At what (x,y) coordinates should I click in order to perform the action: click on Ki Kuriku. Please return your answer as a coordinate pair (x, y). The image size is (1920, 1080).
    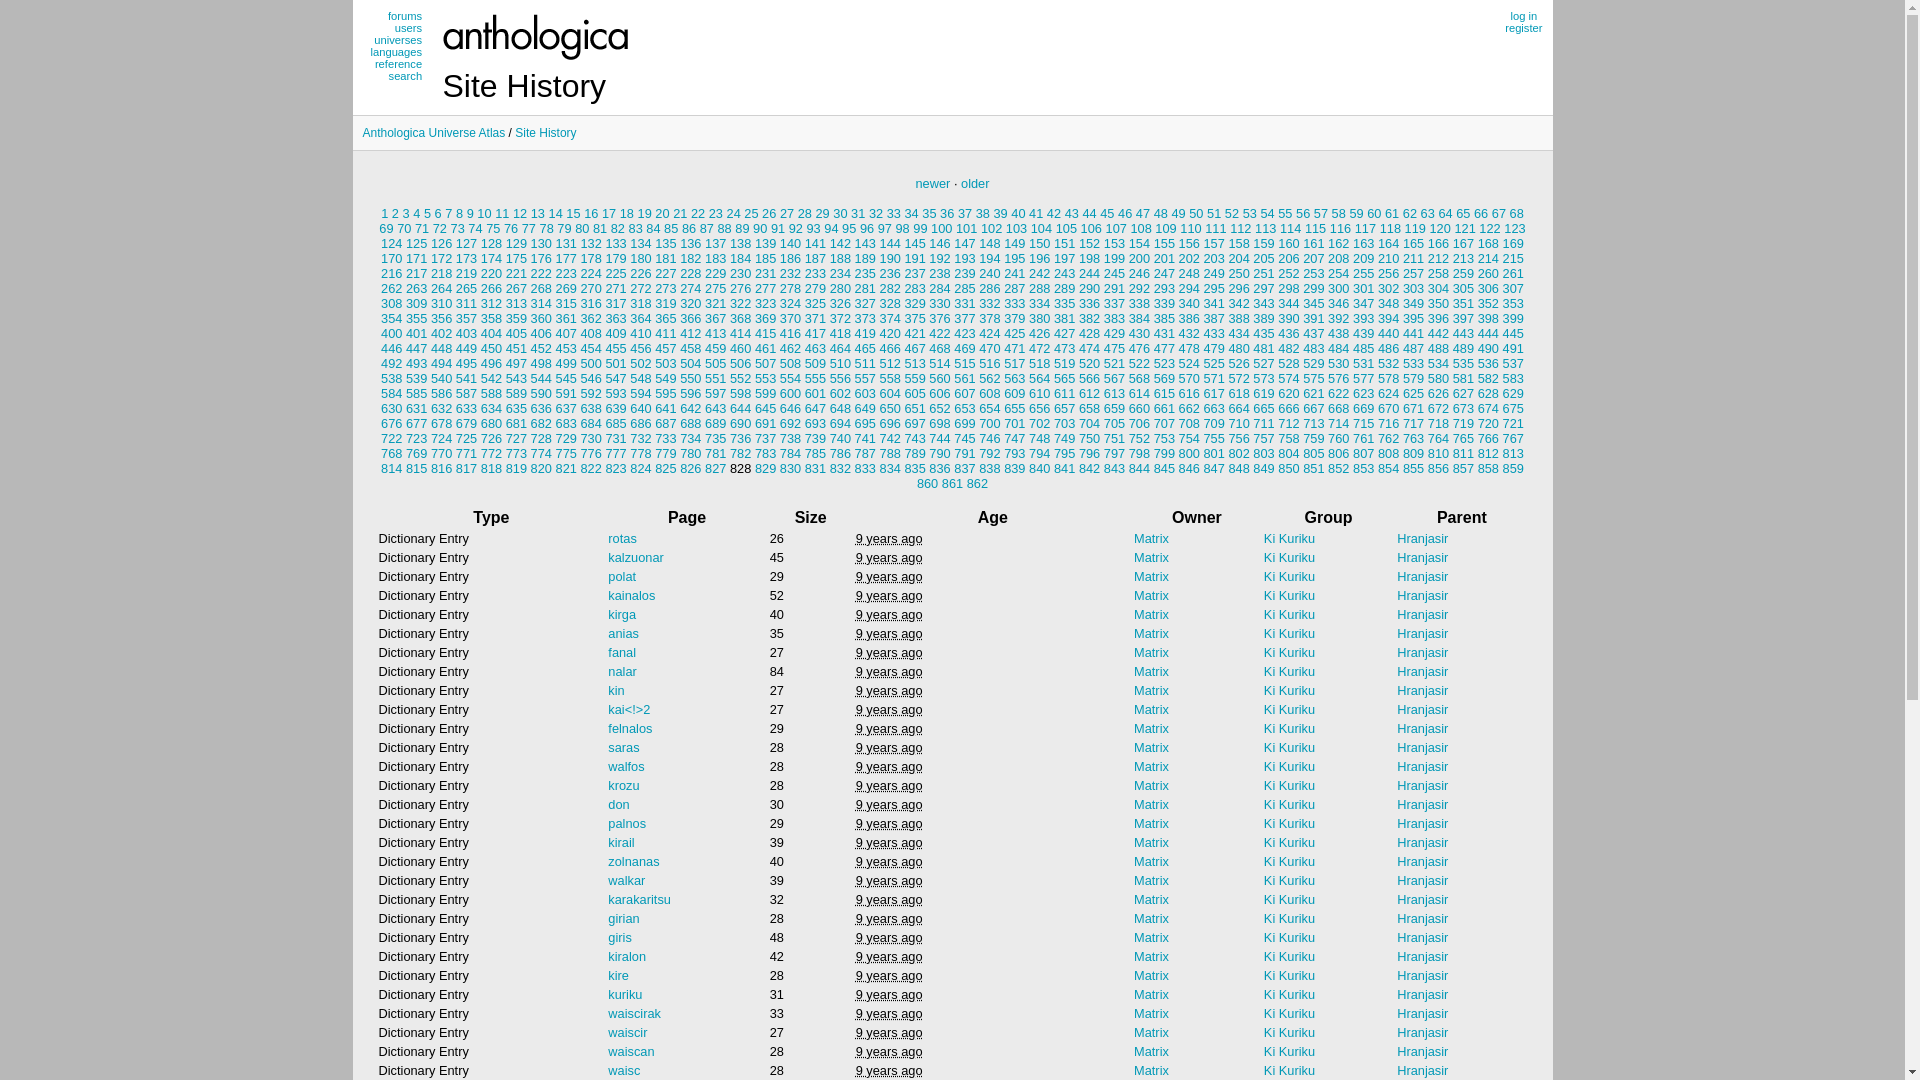
    Looking at the image, I should click on (1290, 576).